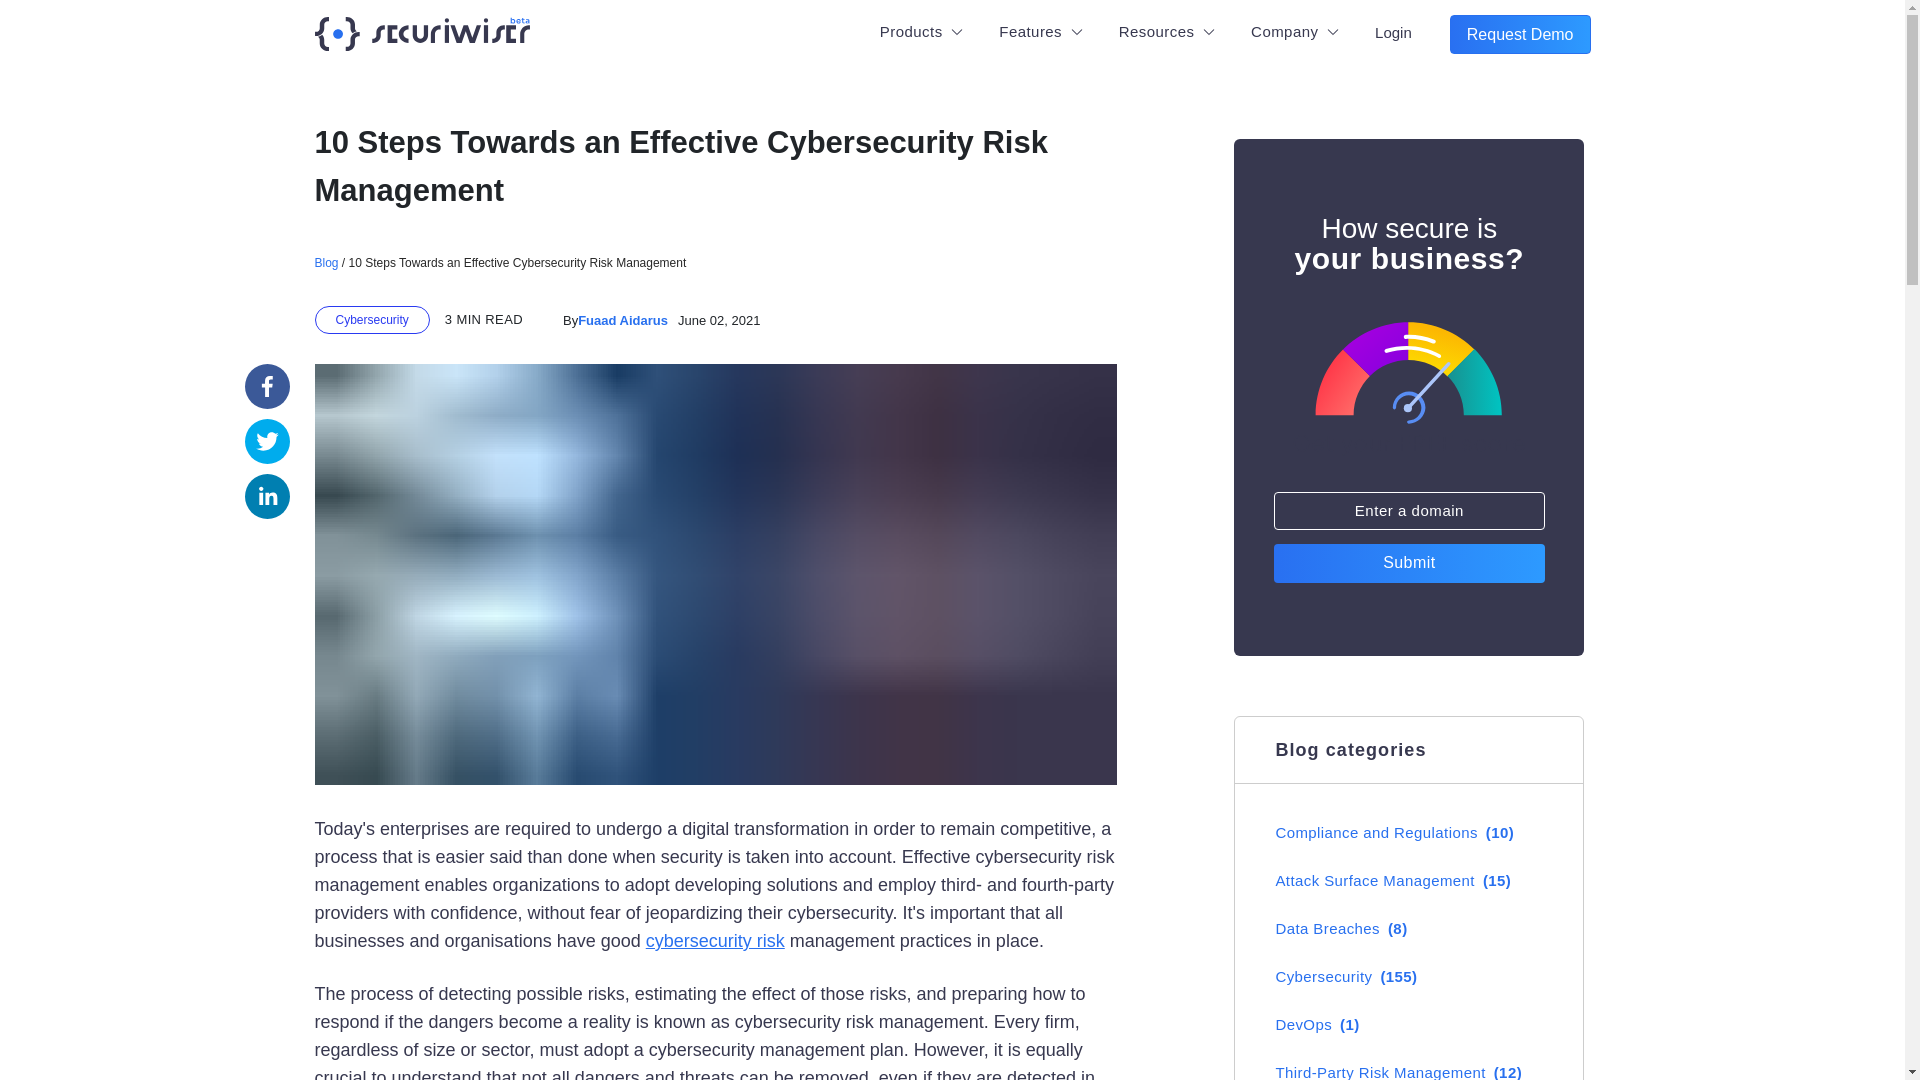 The image size is (1920, 1080). I want to click on cybersecurity risk, so click(715, 940).